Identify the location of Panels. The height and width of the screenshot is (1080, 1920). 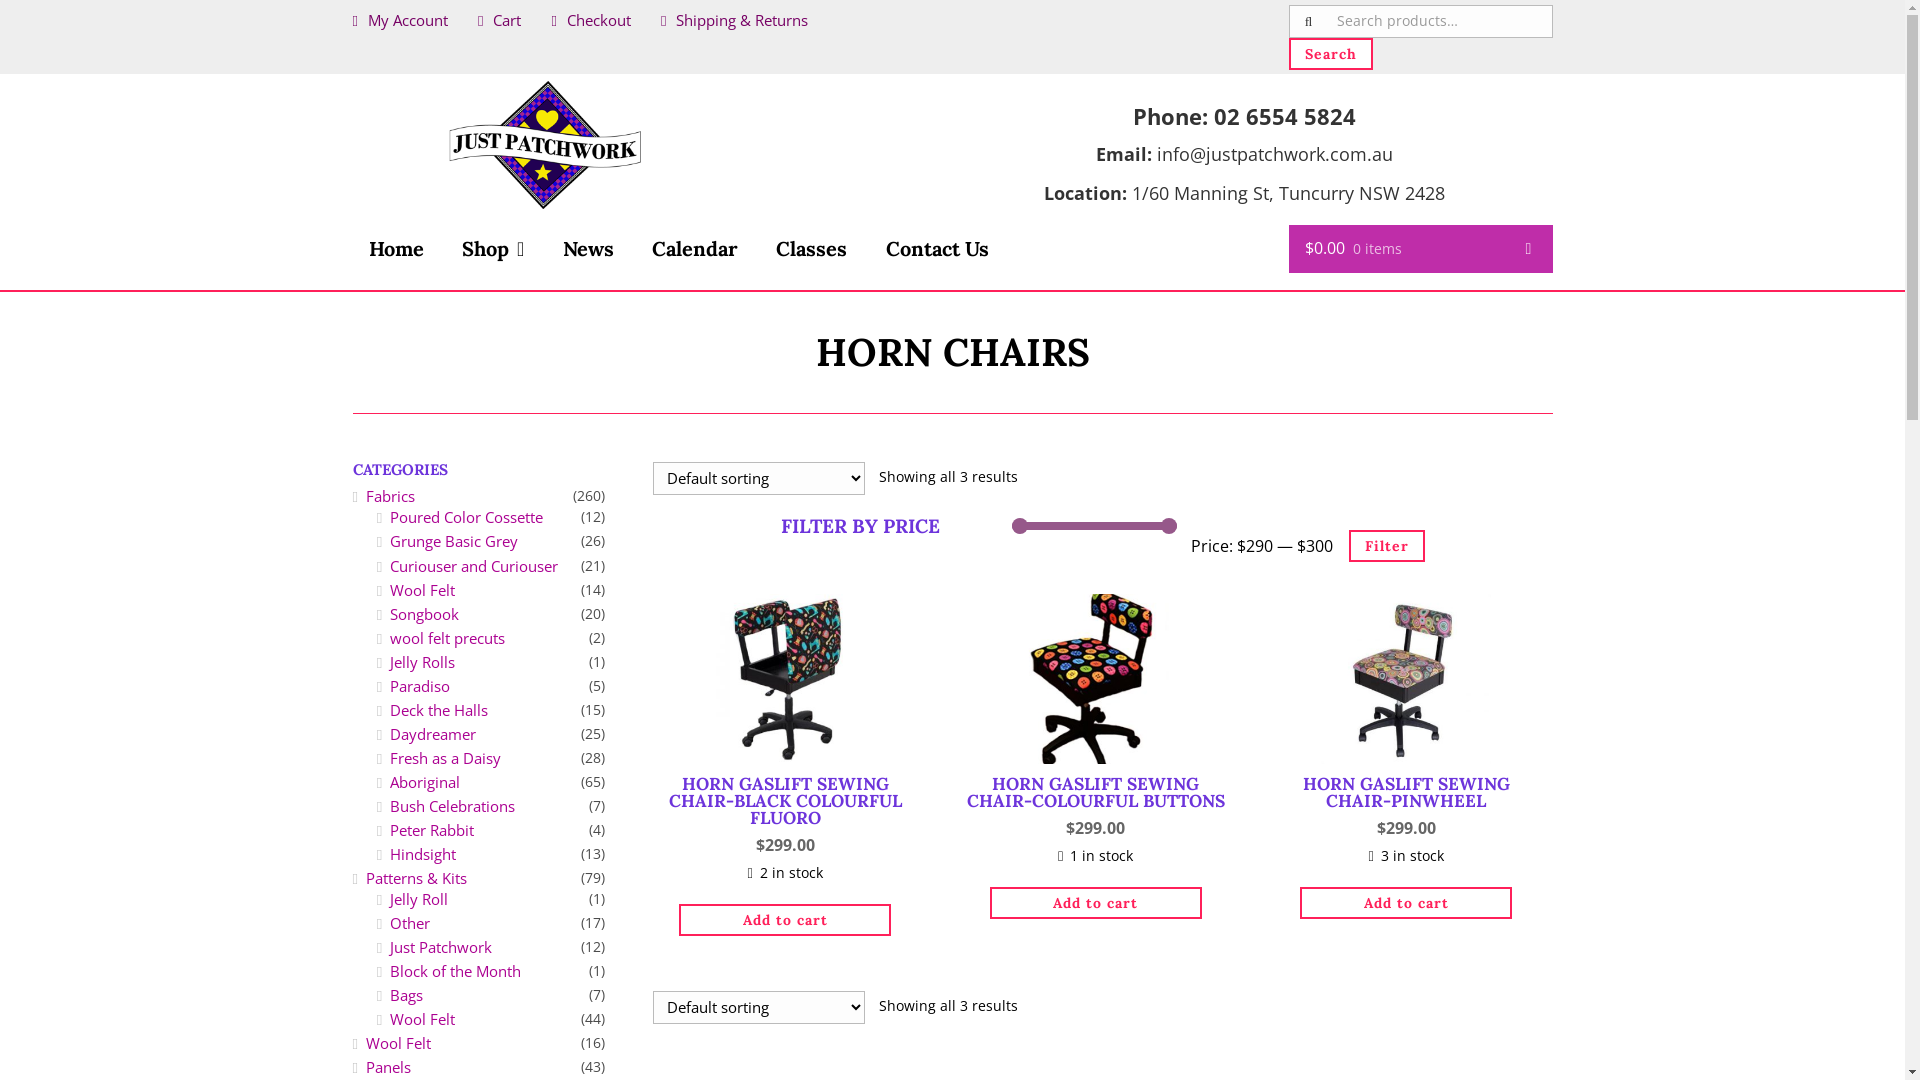
(388, 1067).